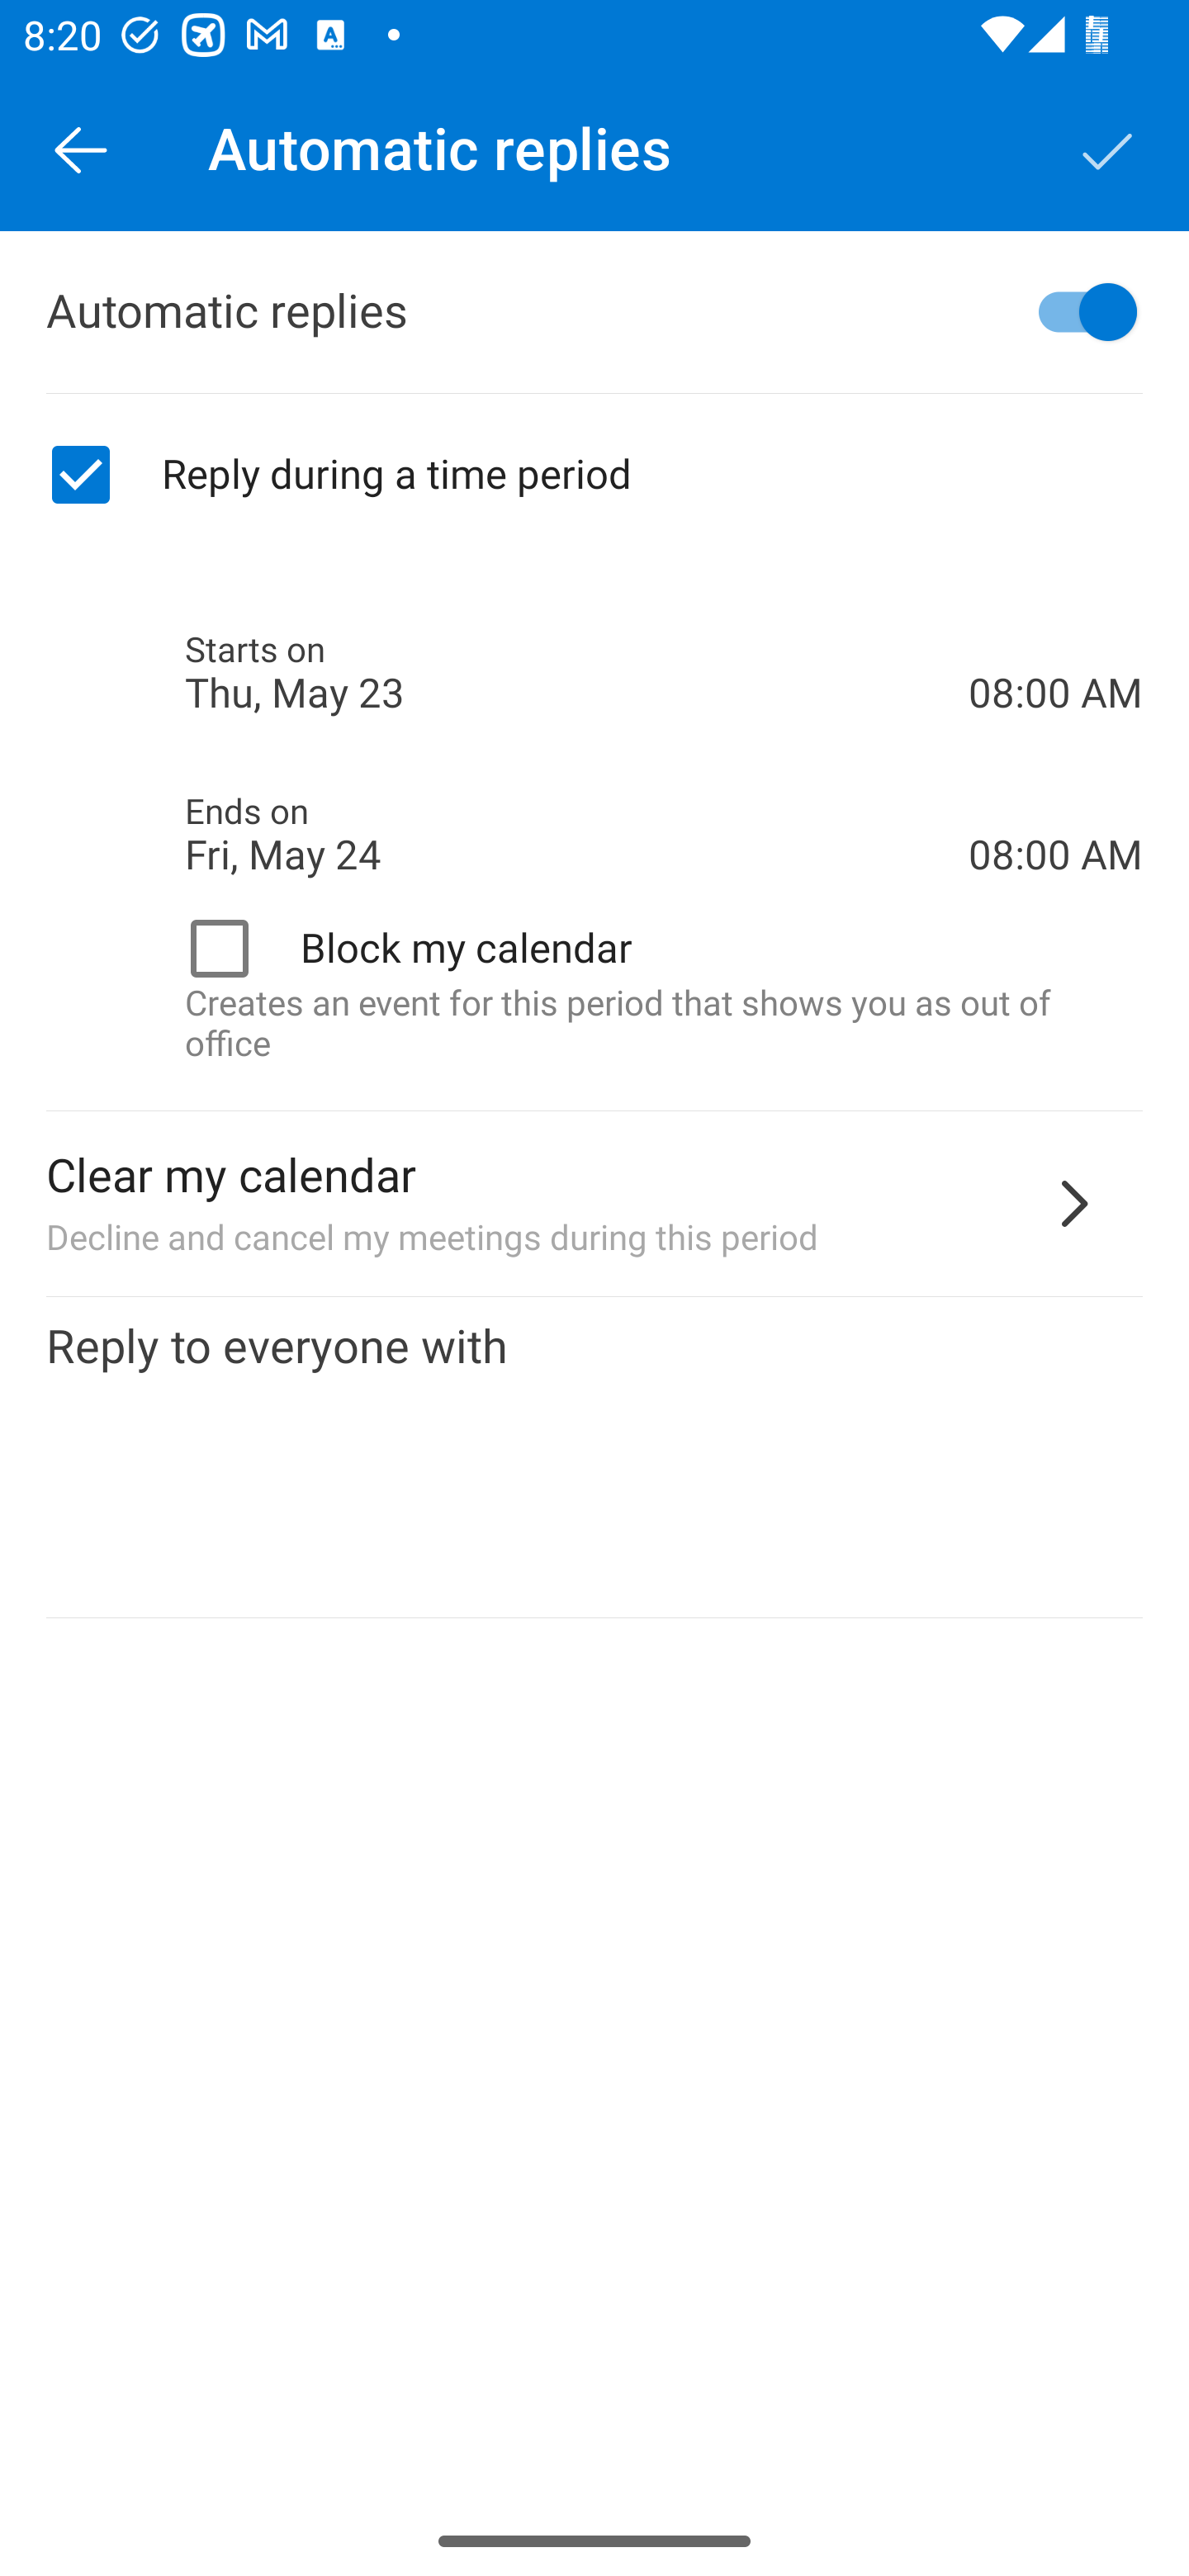 The height and width of the screenshot is (2576, 1189). What do you see at coordinates (594, 1458) in the screenshot?
I see `Reply to everyone with Edit box 
` at bounding box center [594, 1458].